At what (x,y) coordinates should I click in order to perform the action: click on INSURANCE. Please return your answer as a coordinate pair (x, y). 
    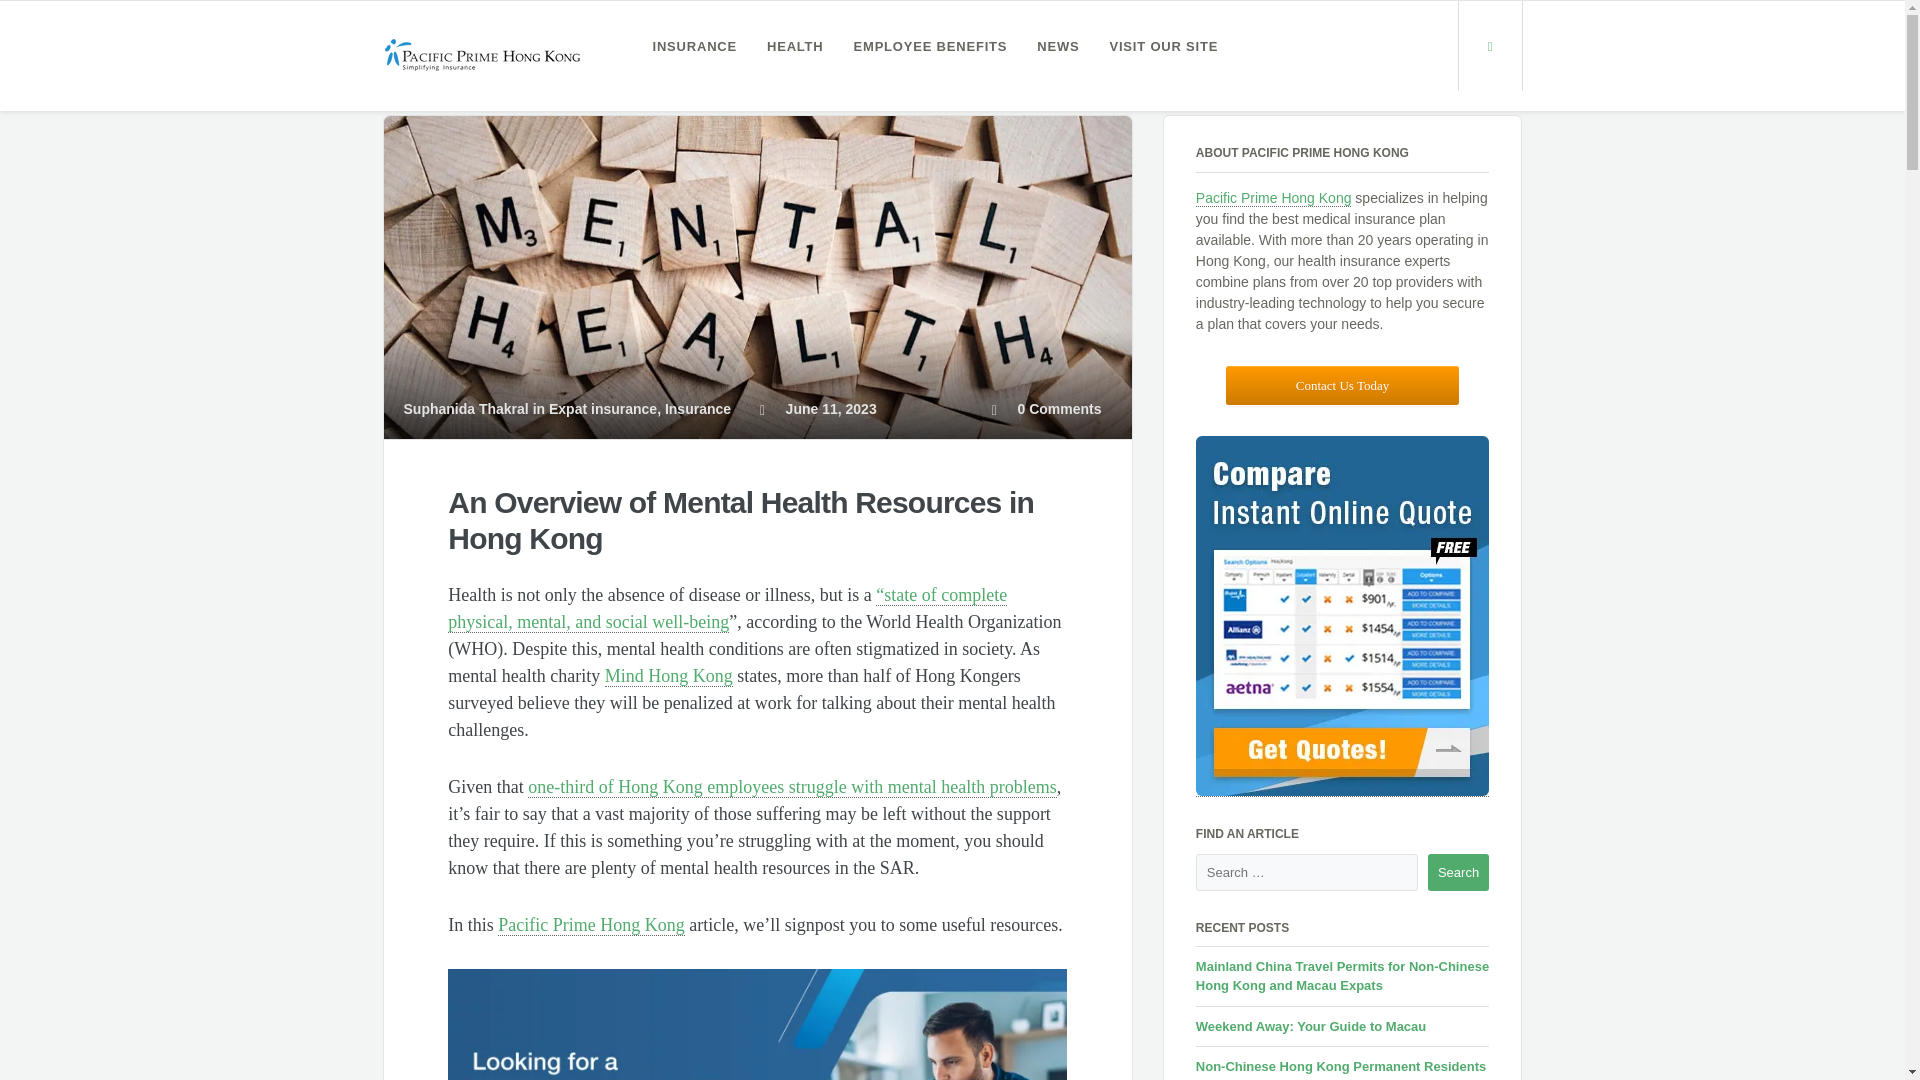
    Looking at the image, I should click on (694, 46).